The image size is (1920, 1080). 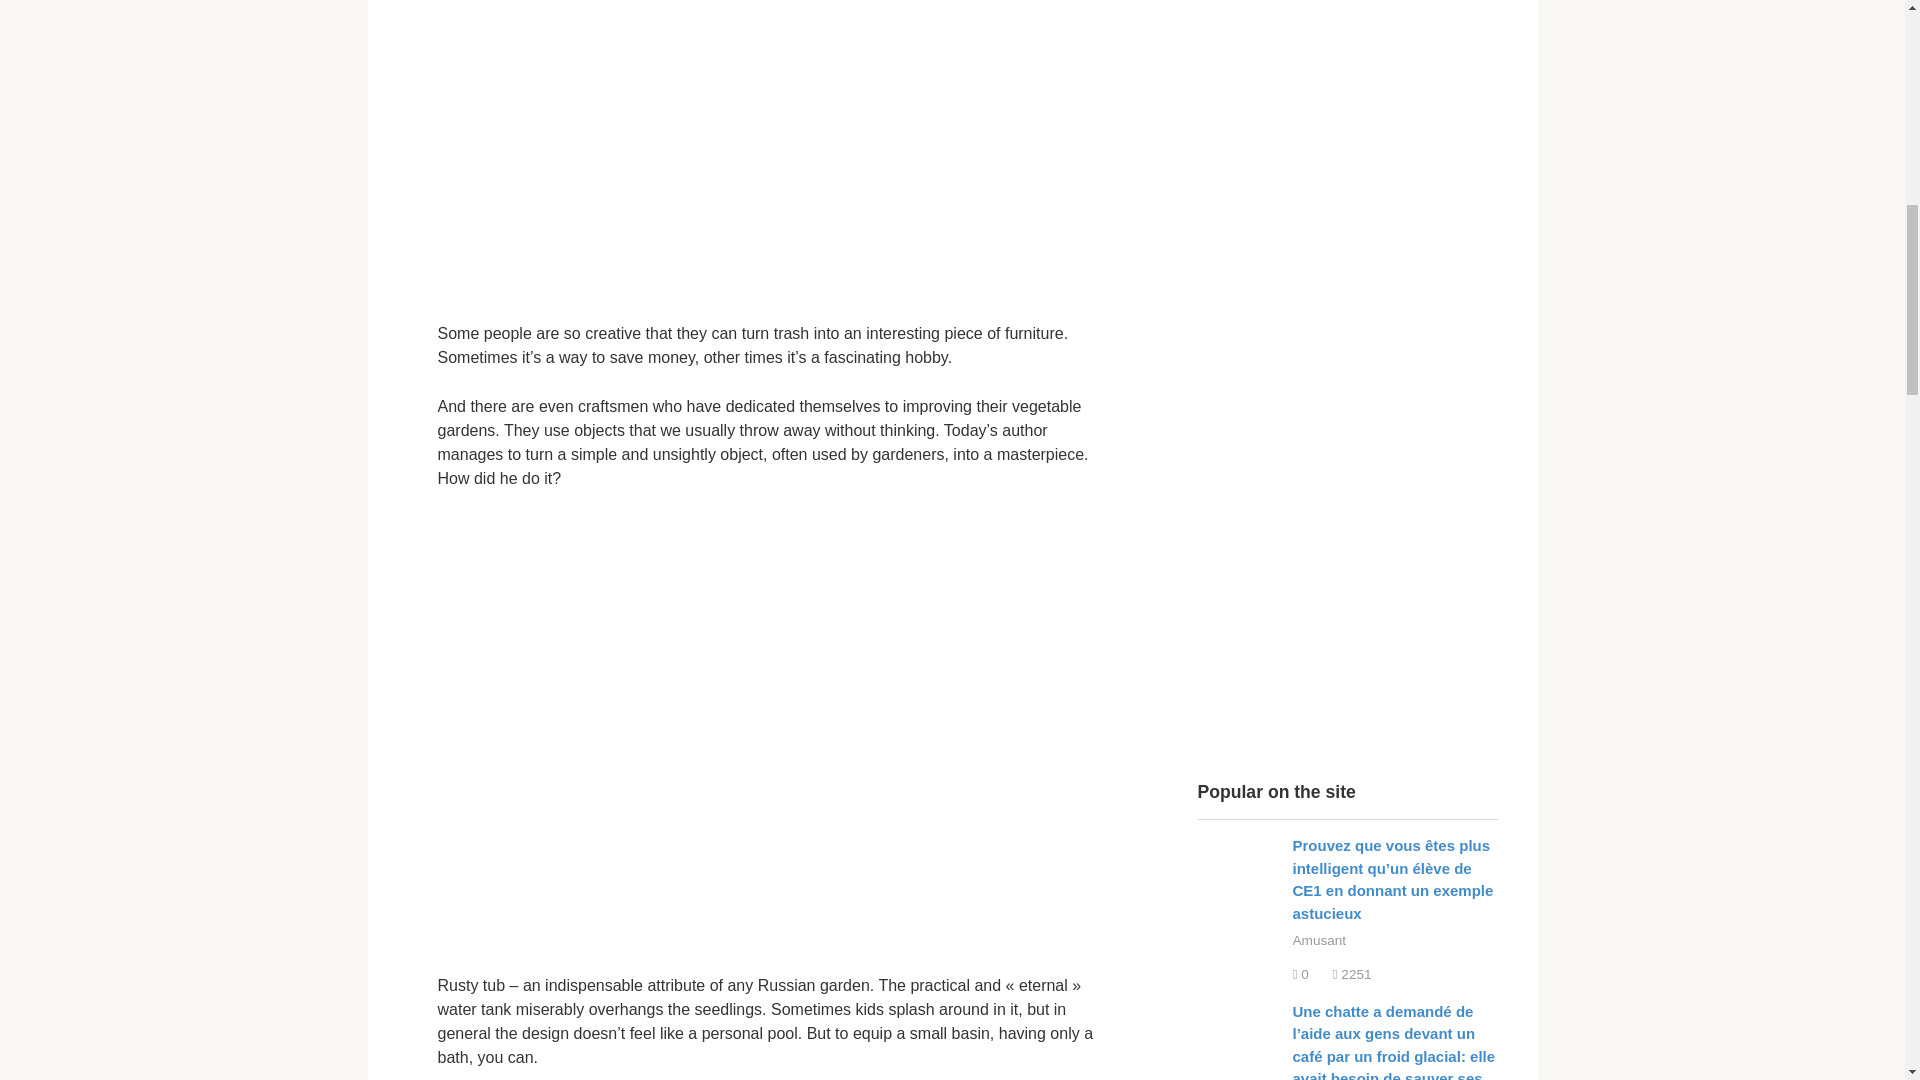 What do you see at coordinates (1352, 974) in the screenshot?
I see `Views` at bounding box center [1352, 974].